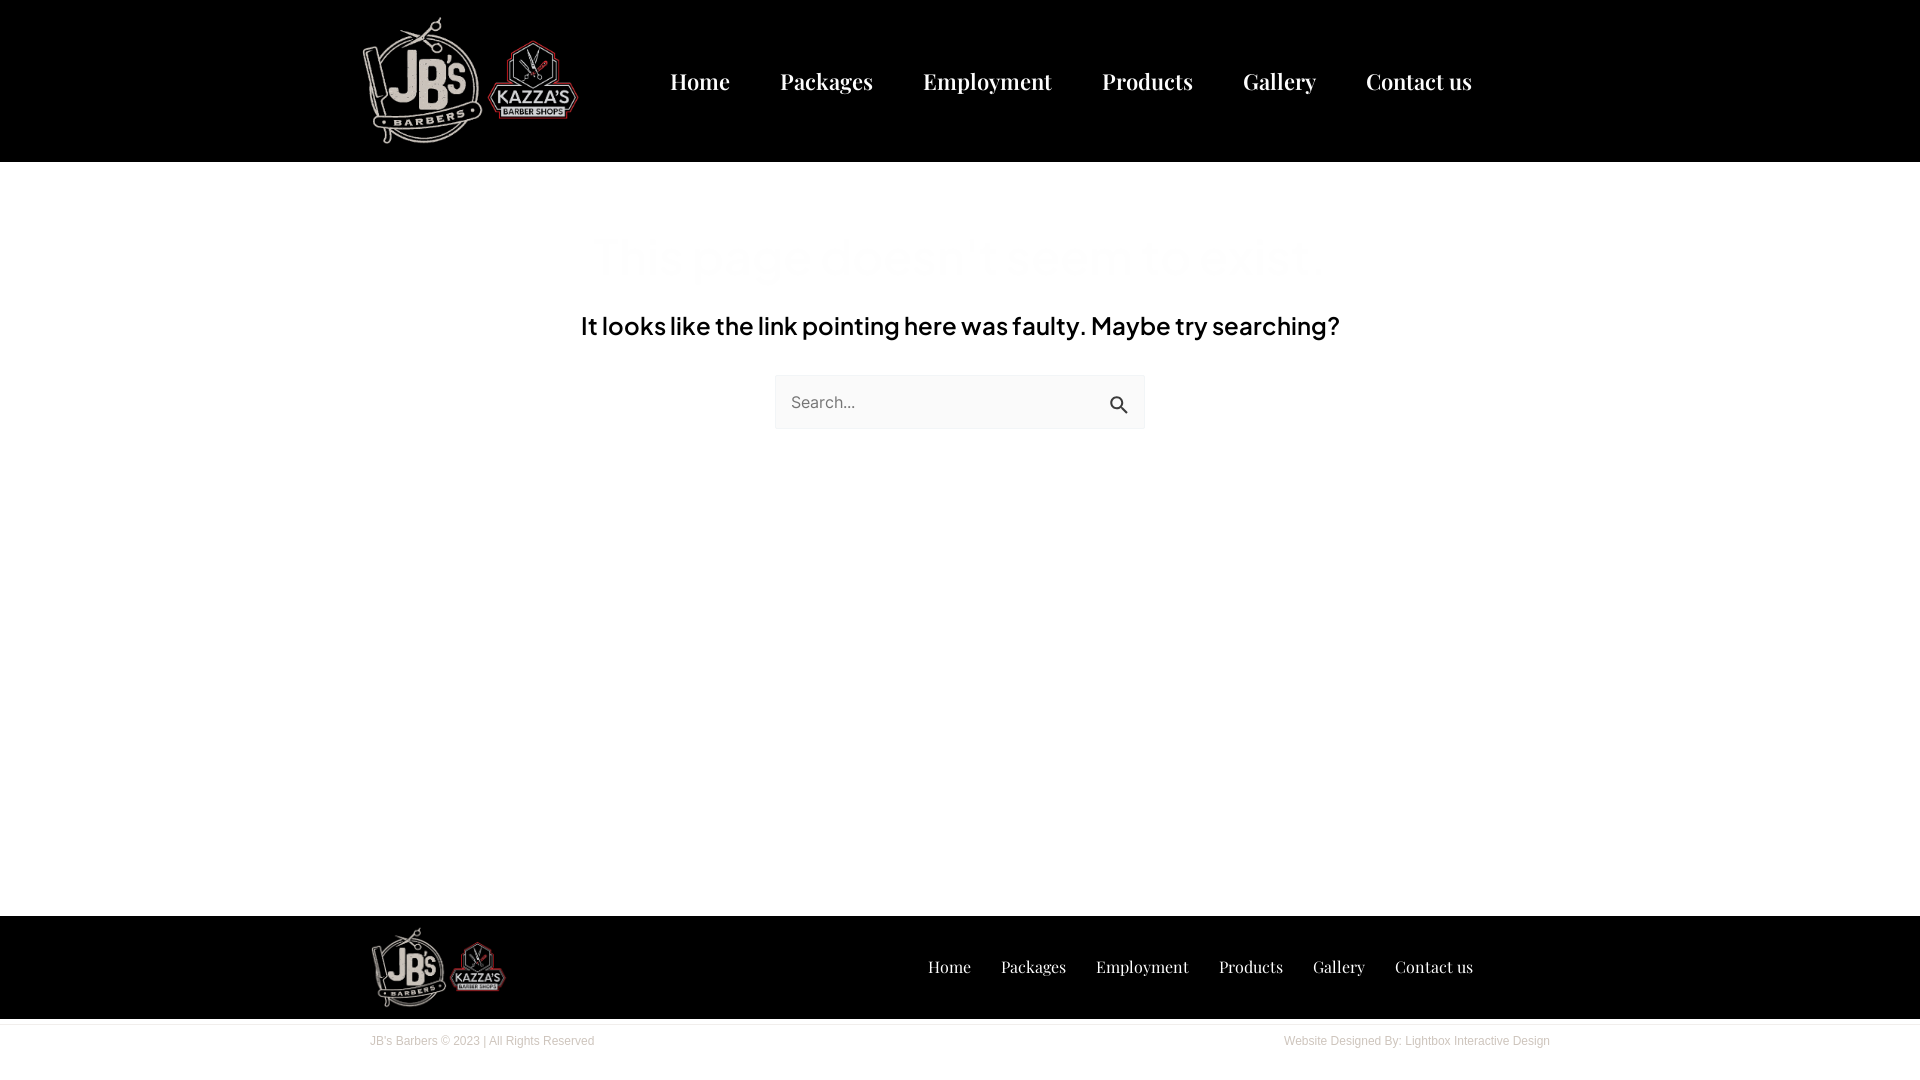 The image size is (1920, 1080). I want to click on Home, so click(700, 81).